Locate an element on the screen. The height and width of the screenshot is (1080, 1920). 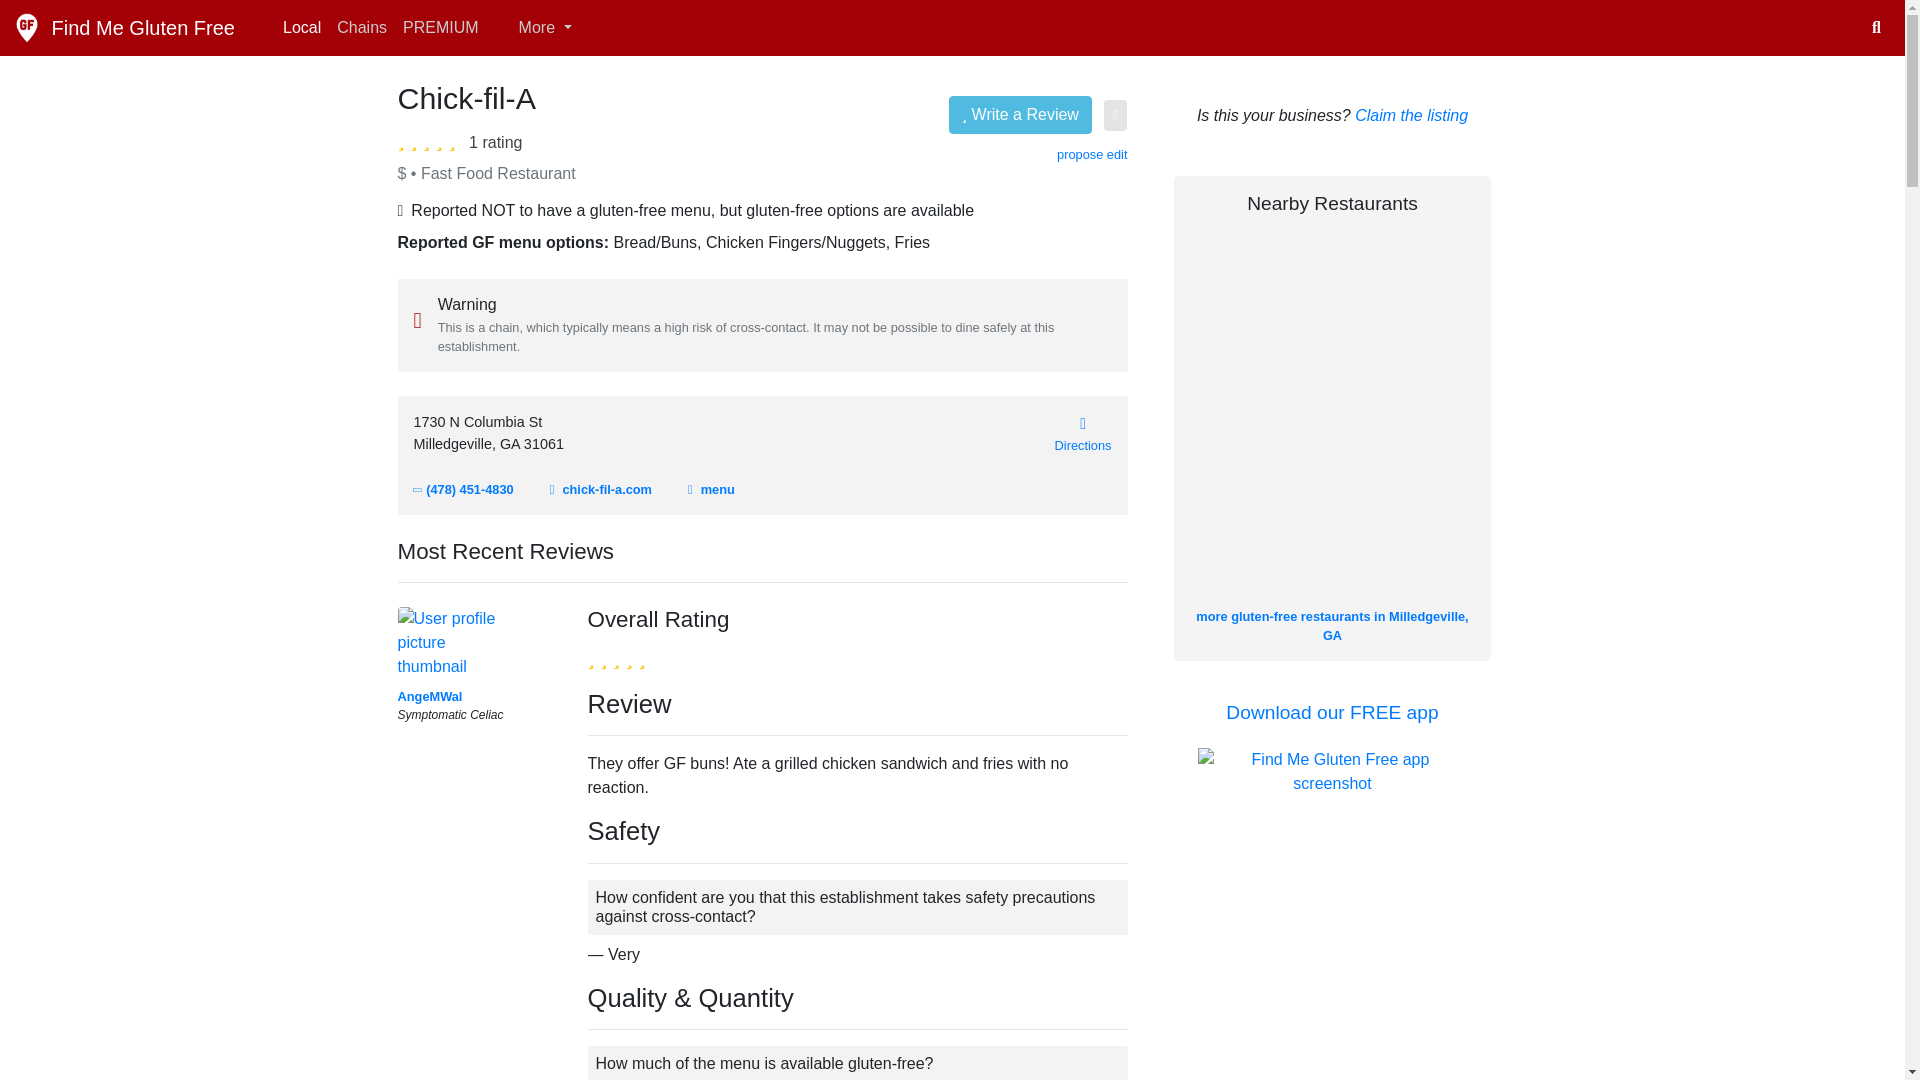
AngeMWal is located at coordinates (430, 696).